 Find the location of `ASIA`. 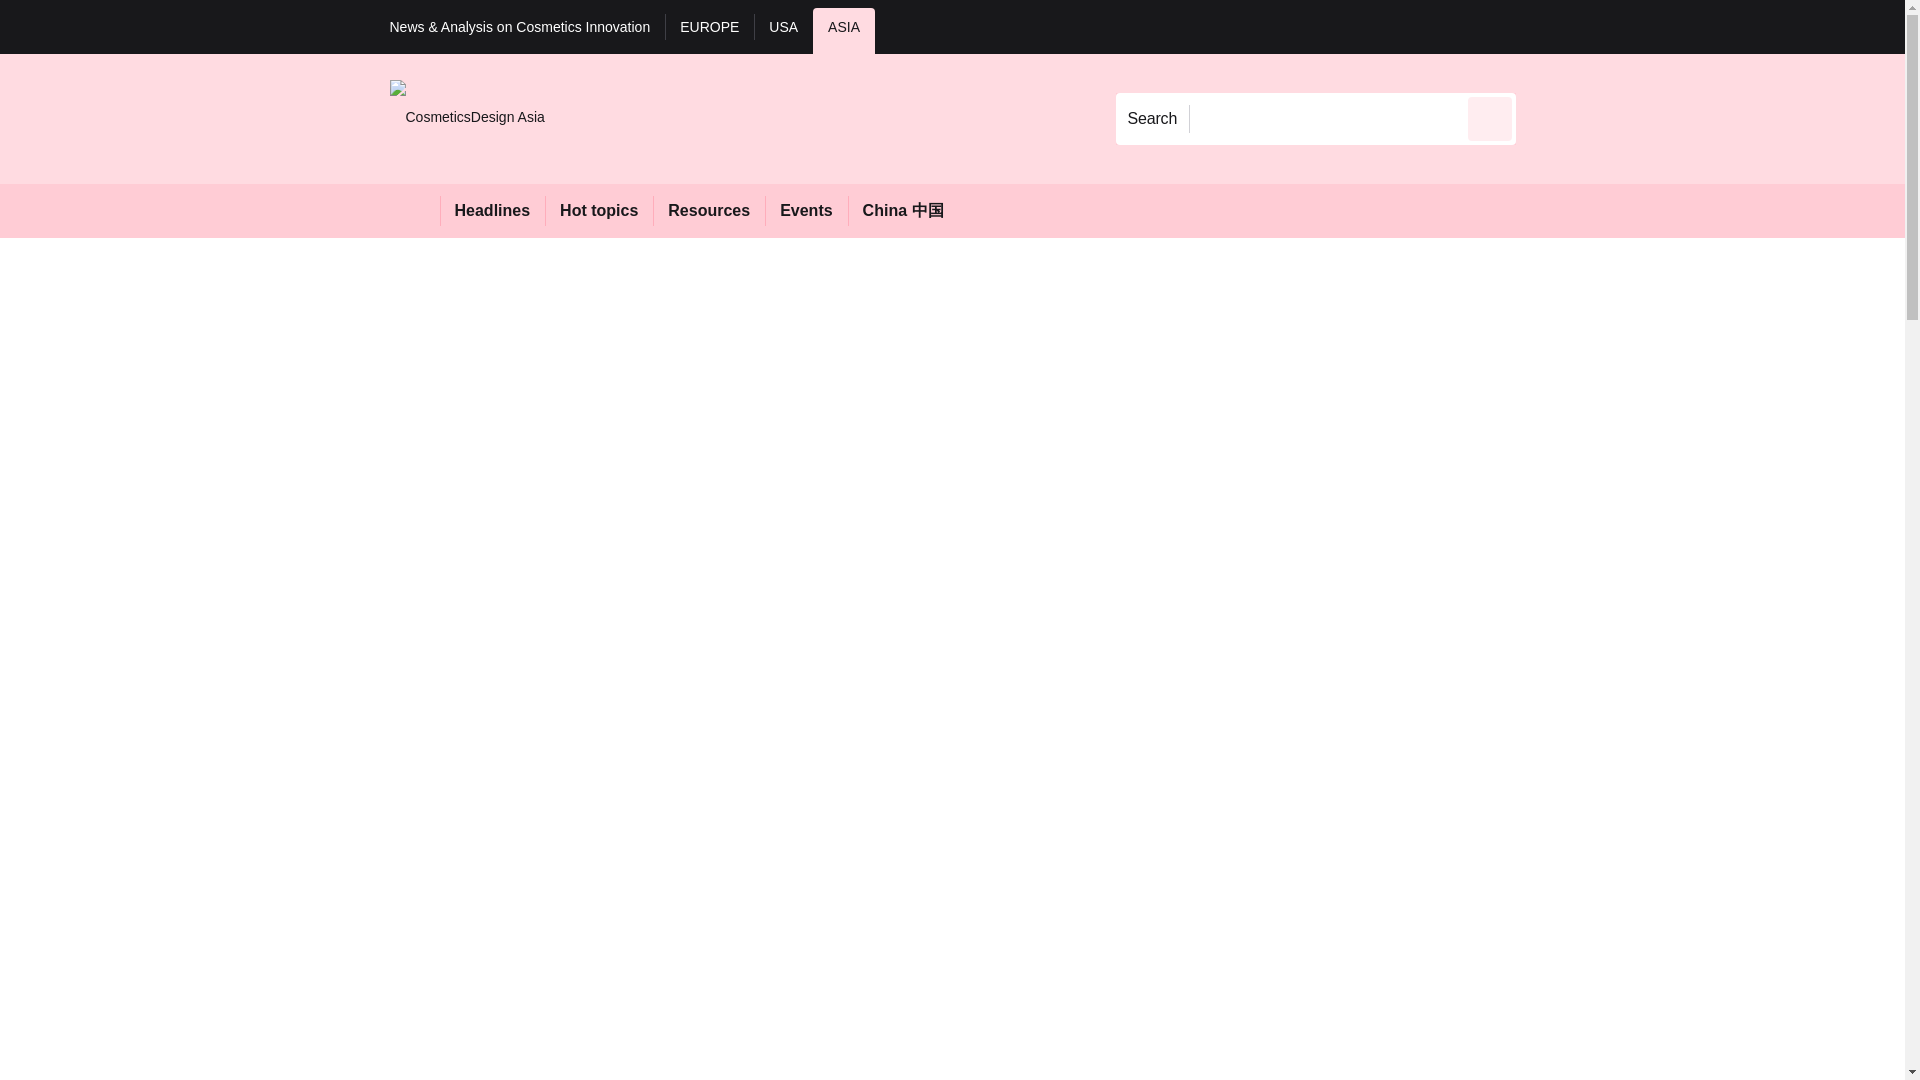

ASIA is located at coordinates (844, 30).